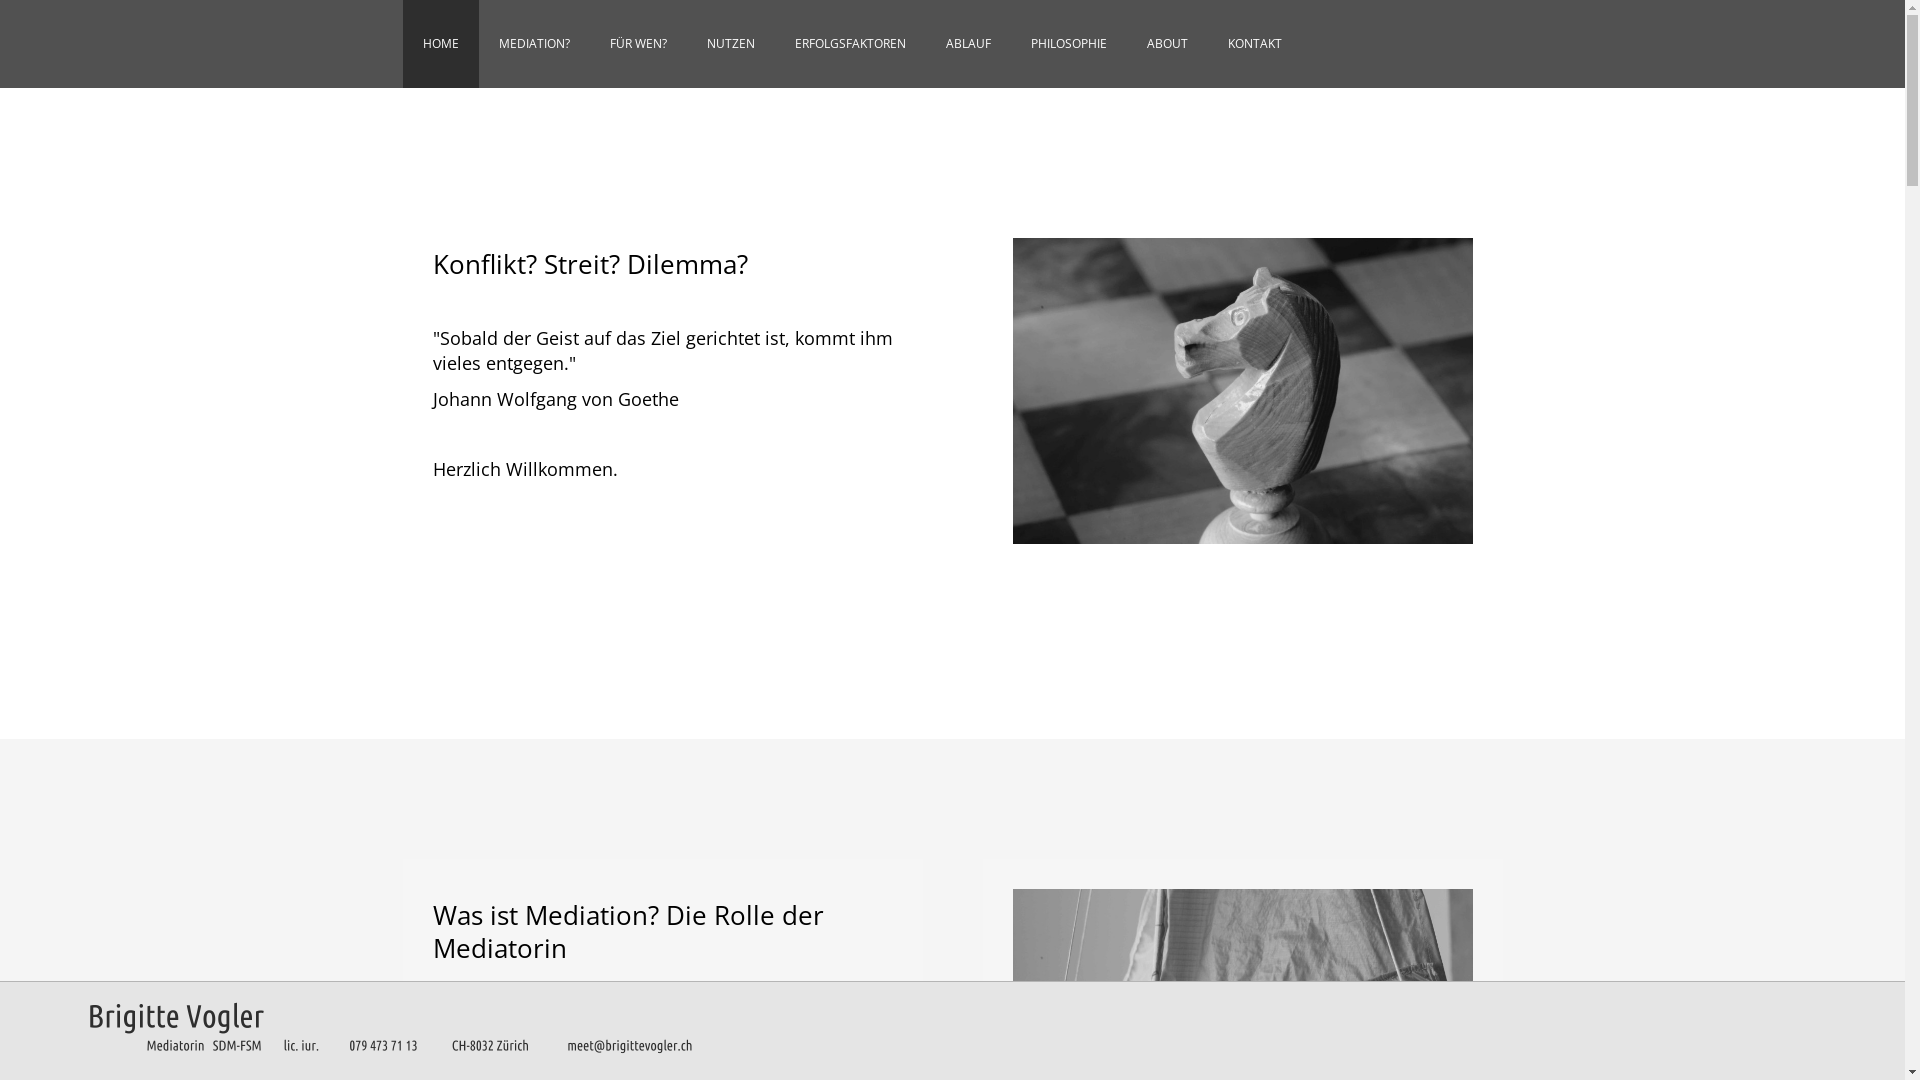  Describe the element at coordinates (850, 44) in the screenshot. I see `ERFOLGSFAKTOREN` at that location.